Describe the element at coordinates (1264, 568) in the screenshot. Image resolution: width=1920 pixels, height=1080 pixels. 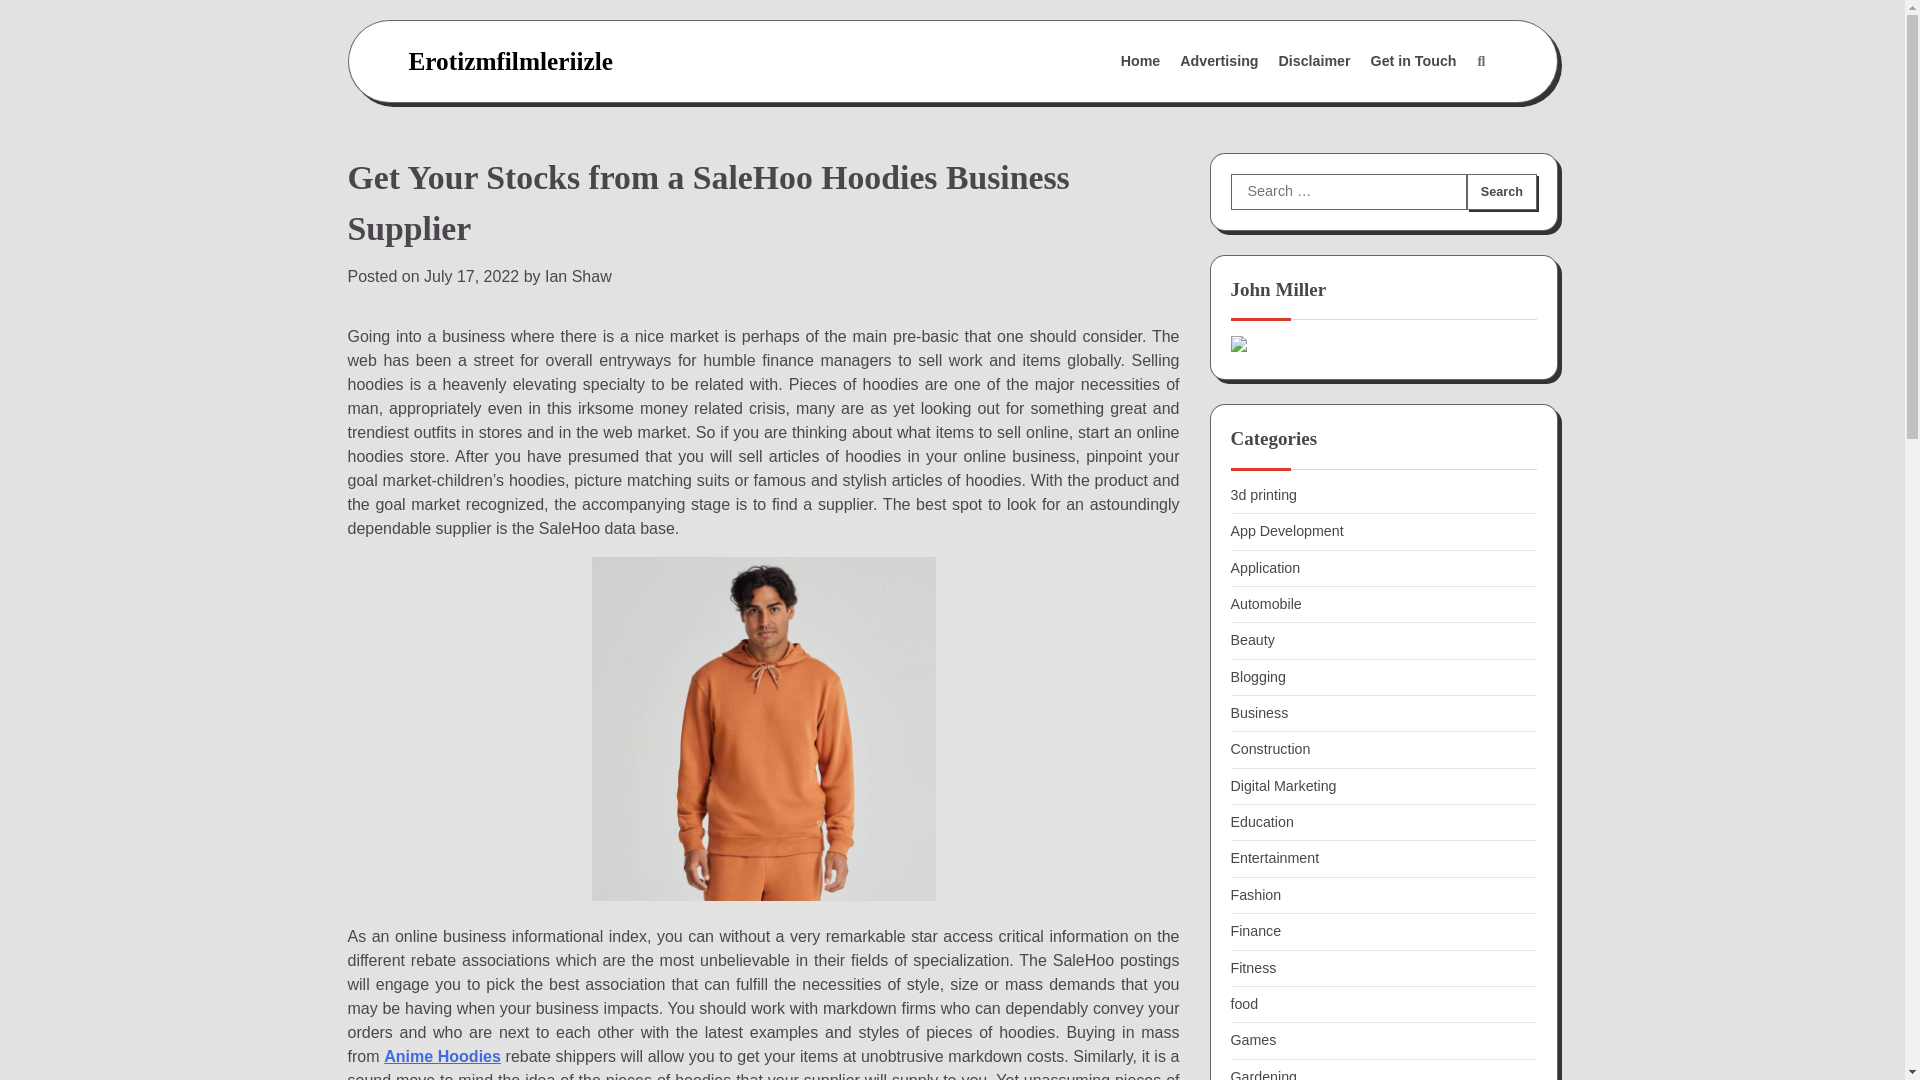
I see `Application` at that location.